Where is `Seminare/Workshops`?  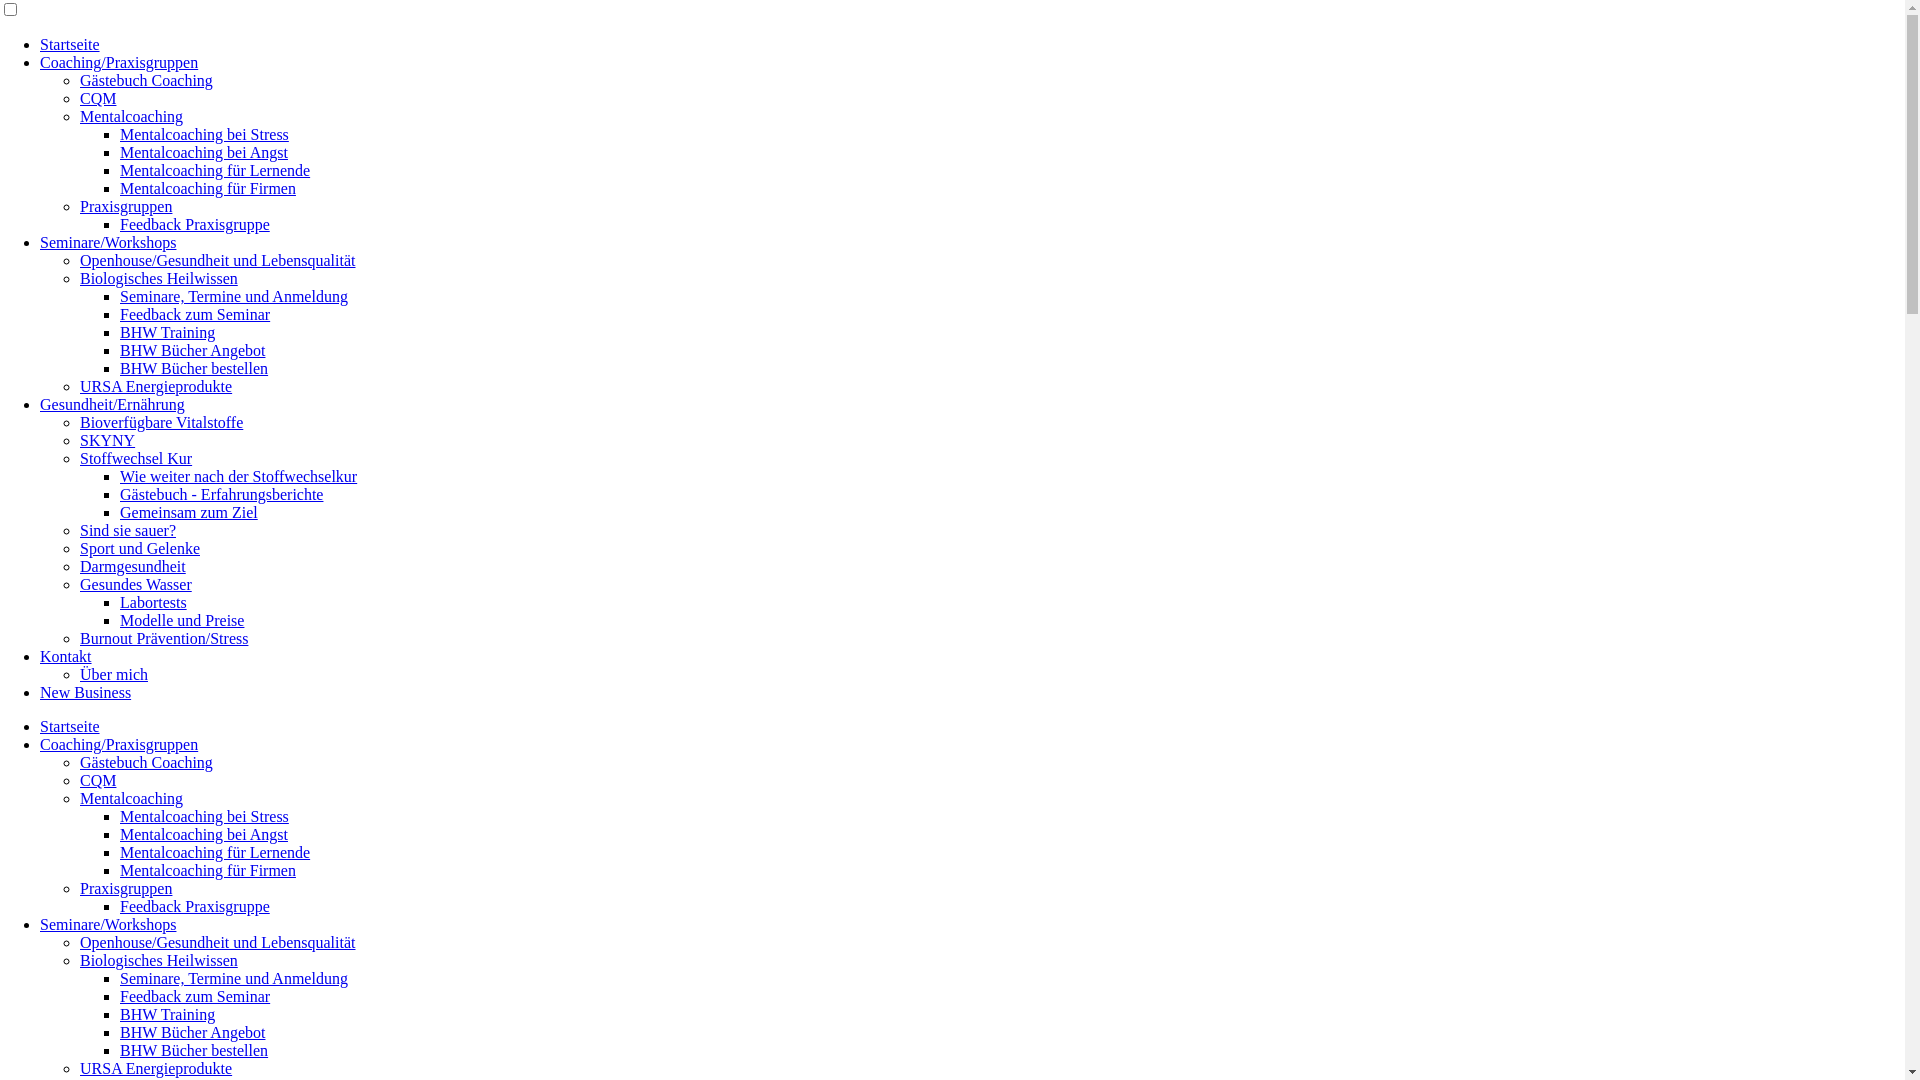 Seminare/Workshops is located at coordinates (108, 242).